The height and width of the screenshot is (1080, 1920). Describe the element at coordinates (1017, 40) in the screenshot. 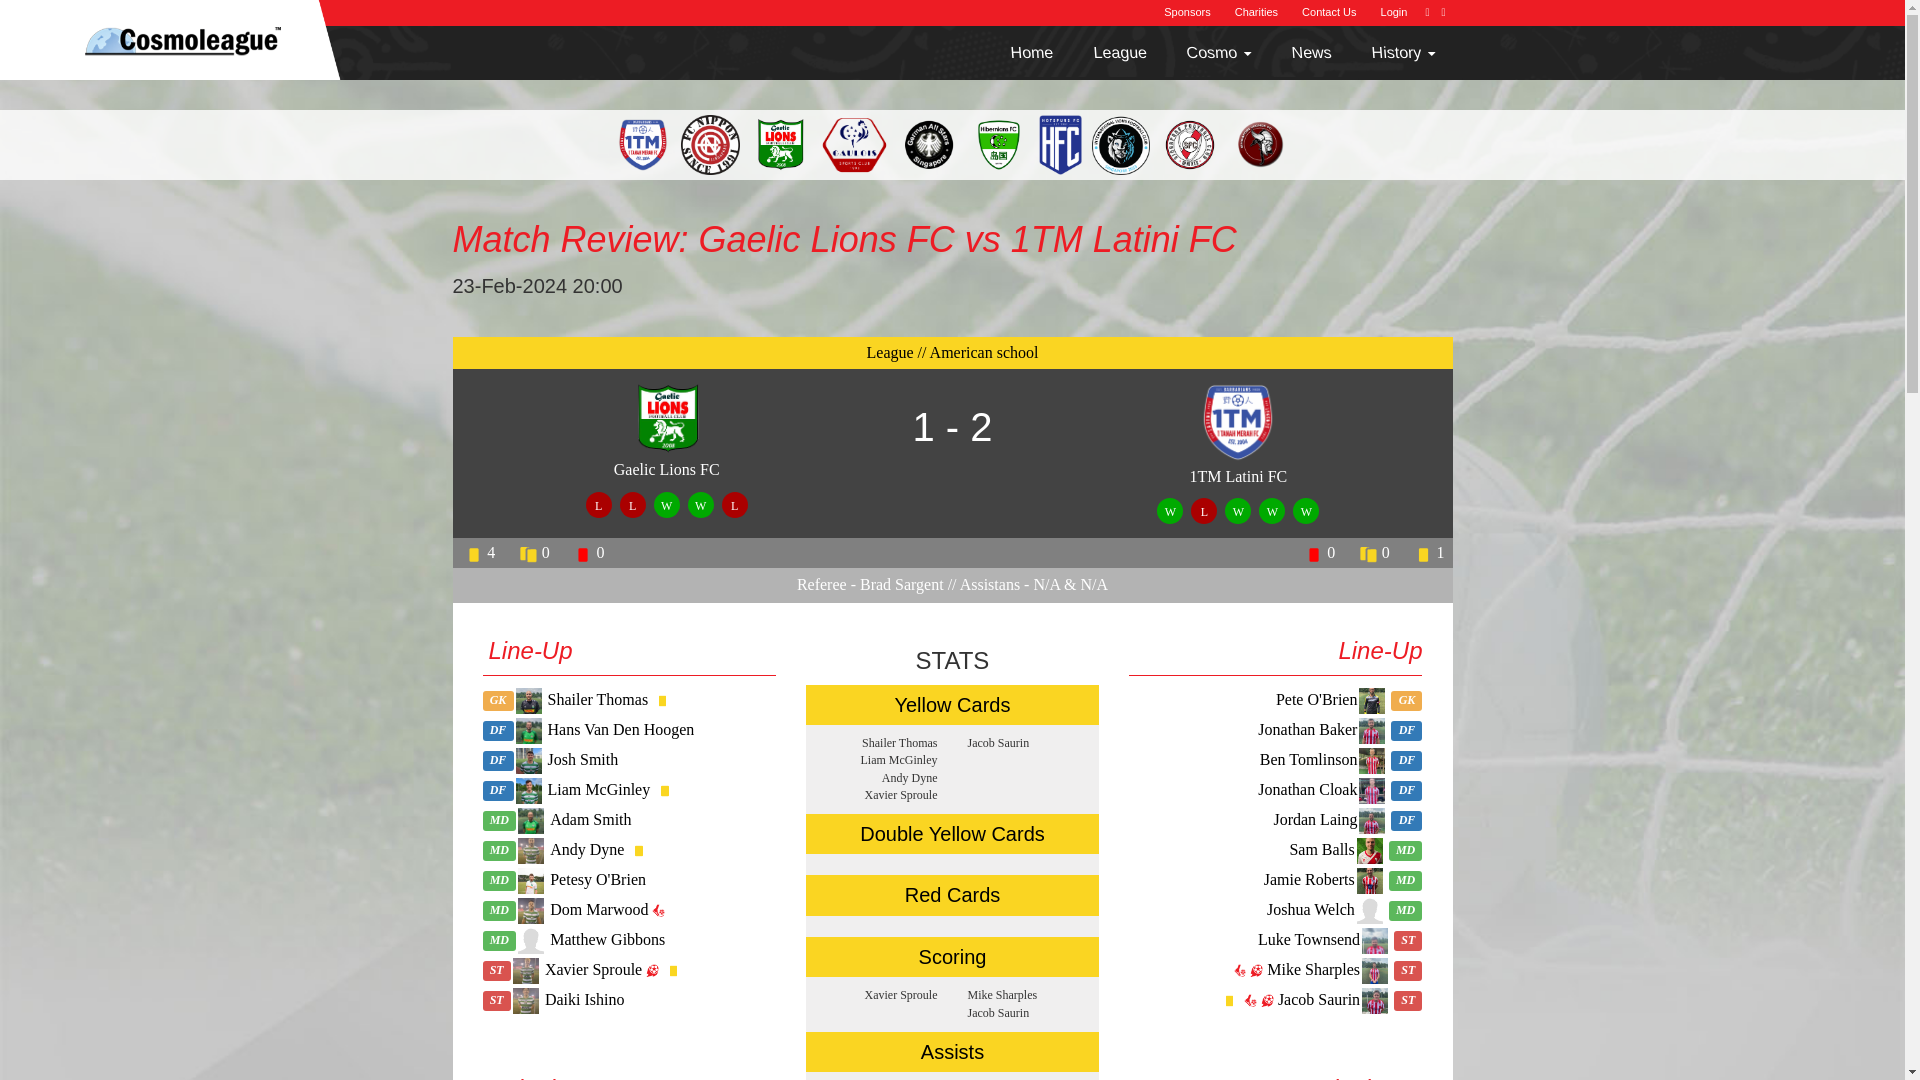

I see `Home` at that location.